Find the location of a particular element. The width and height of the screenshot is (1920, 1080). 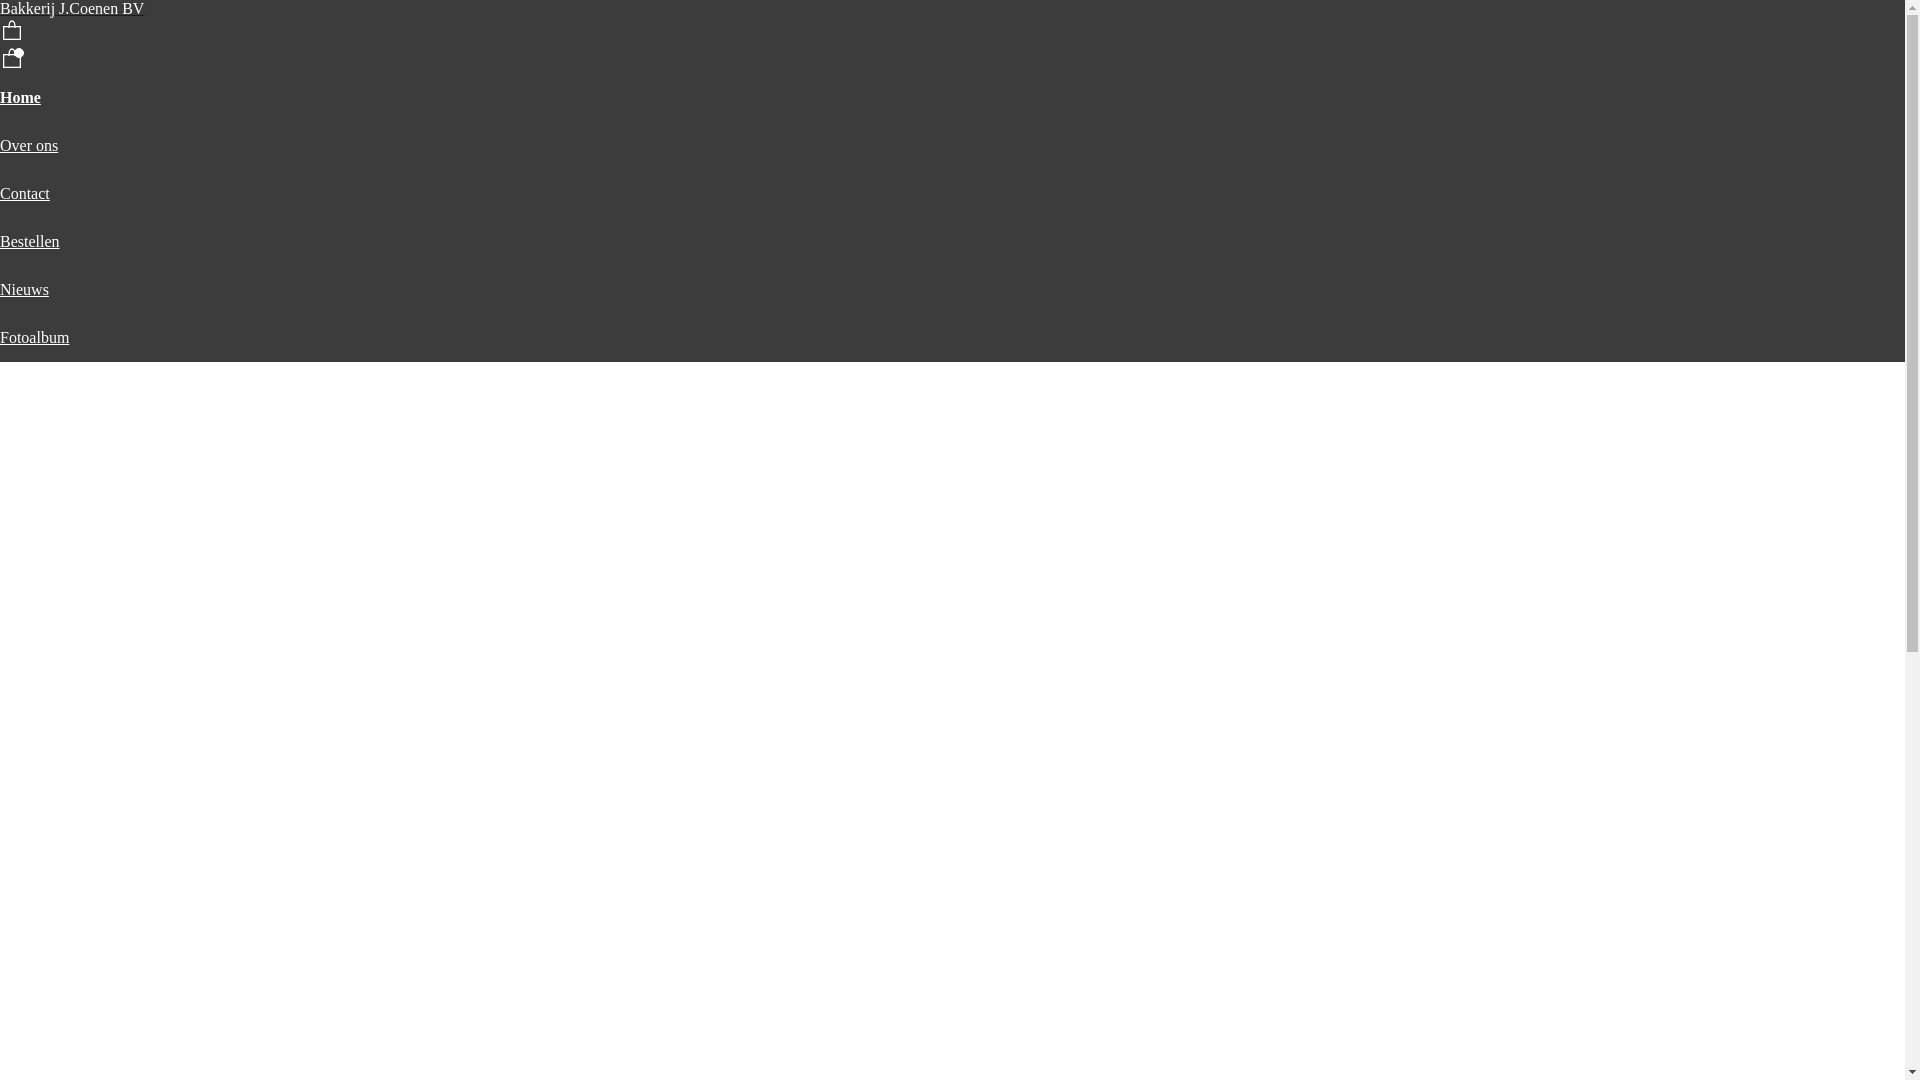

Bestellen is located at coordinates (30, 242).